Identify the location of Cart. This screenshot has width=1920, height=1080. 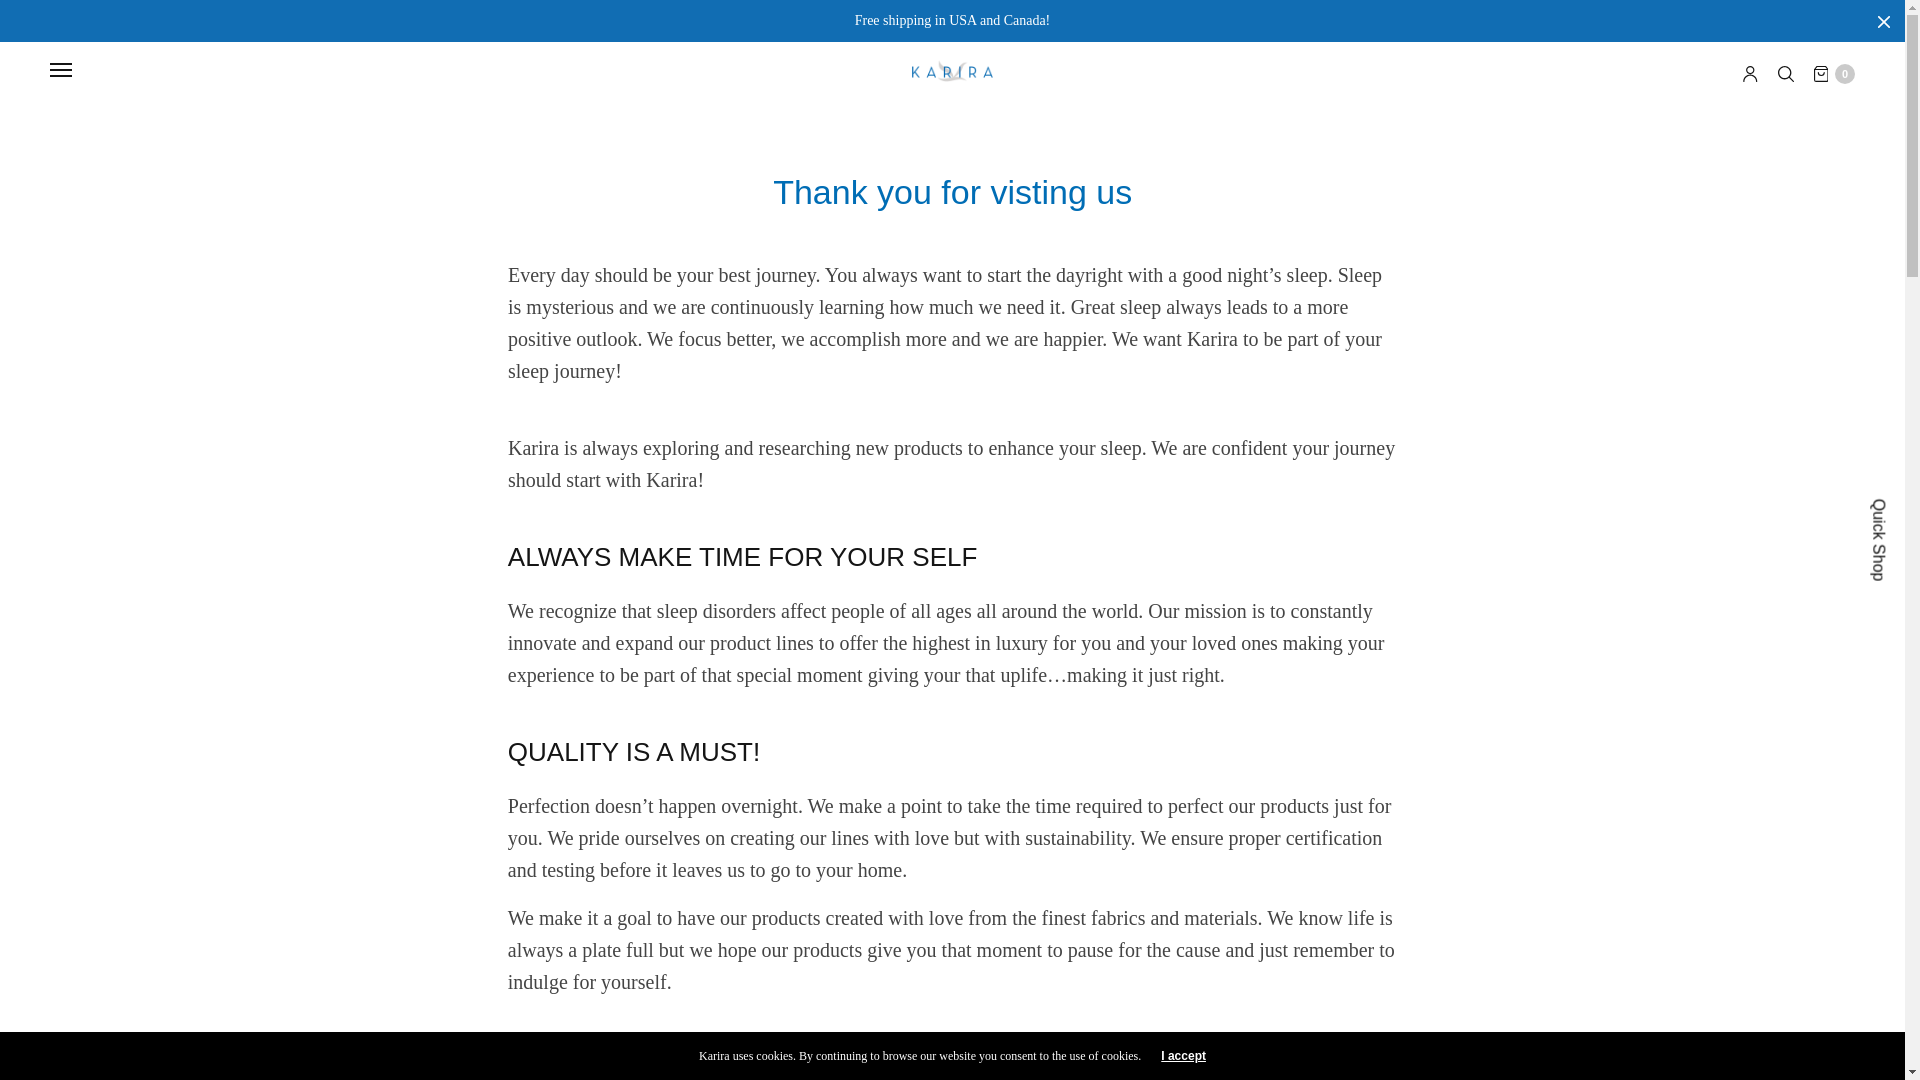
(1834, 74).